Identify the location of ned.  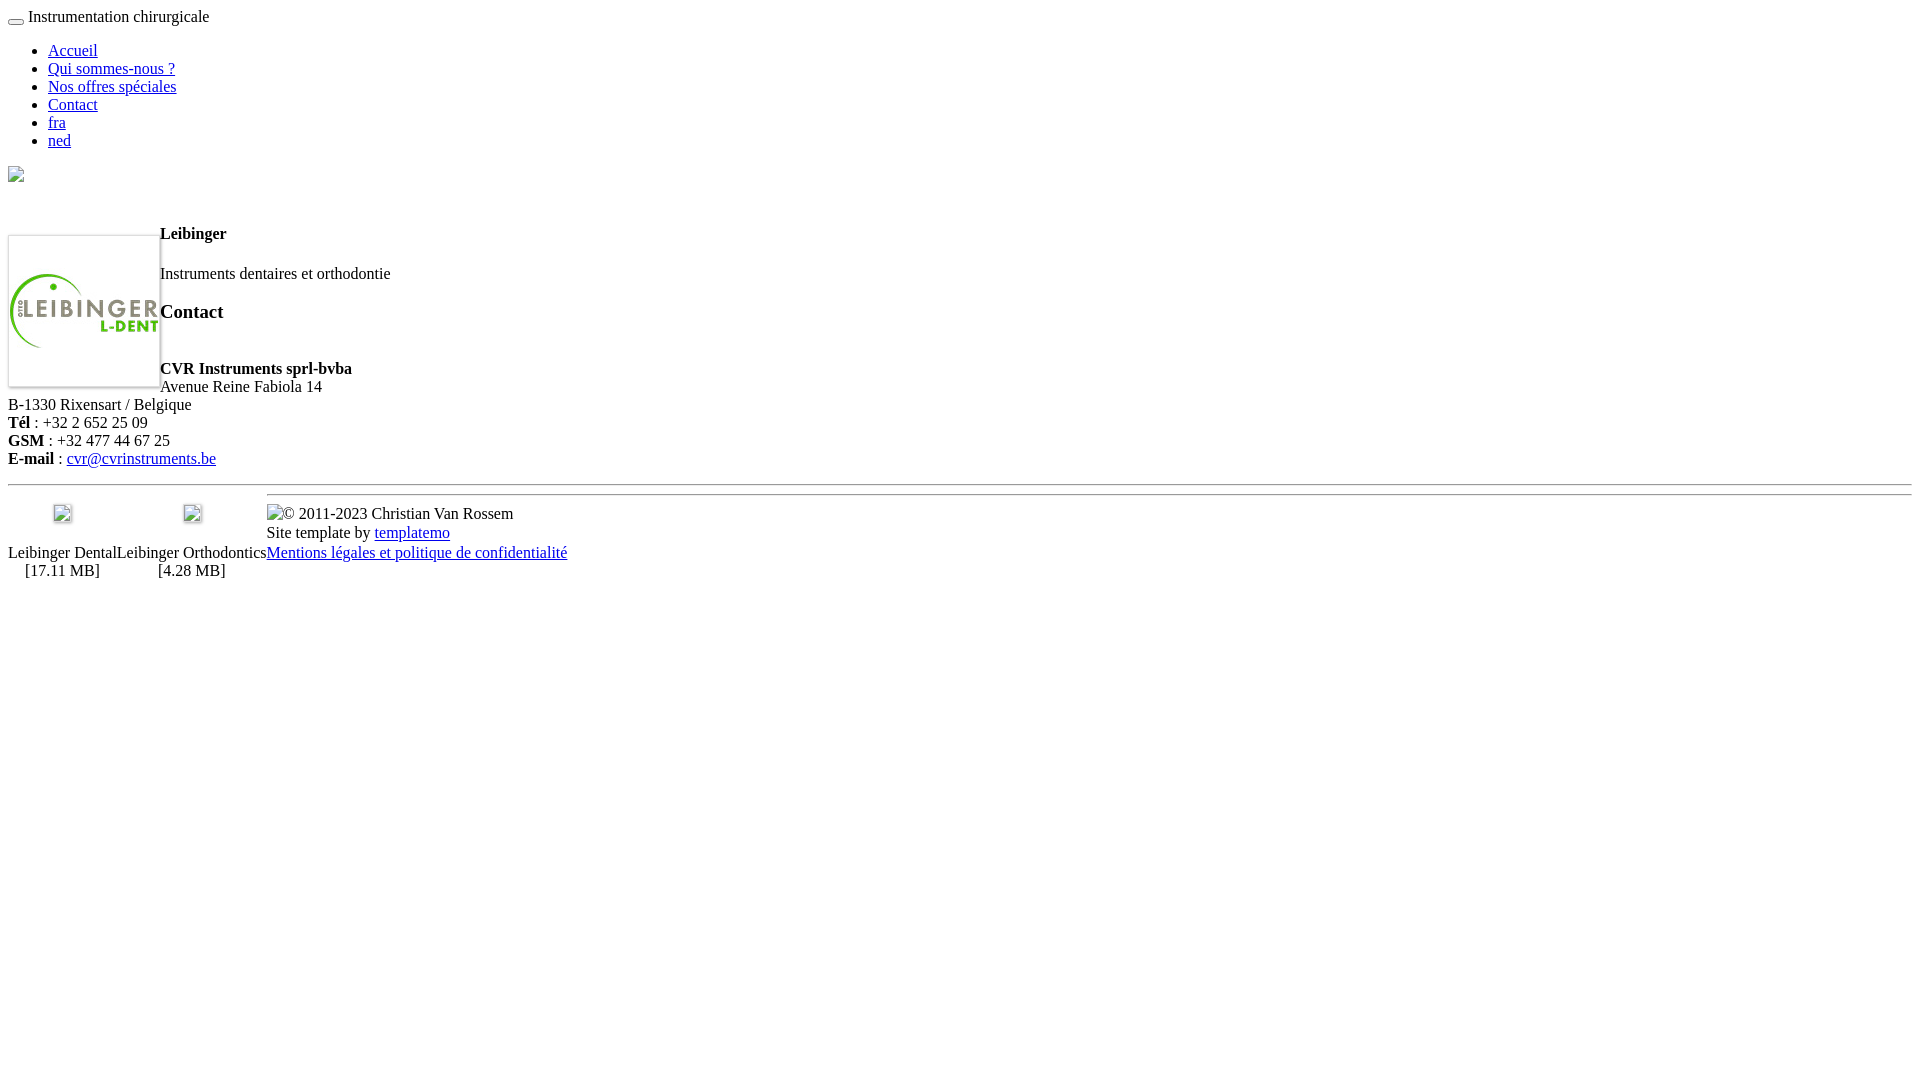
(60, 140).